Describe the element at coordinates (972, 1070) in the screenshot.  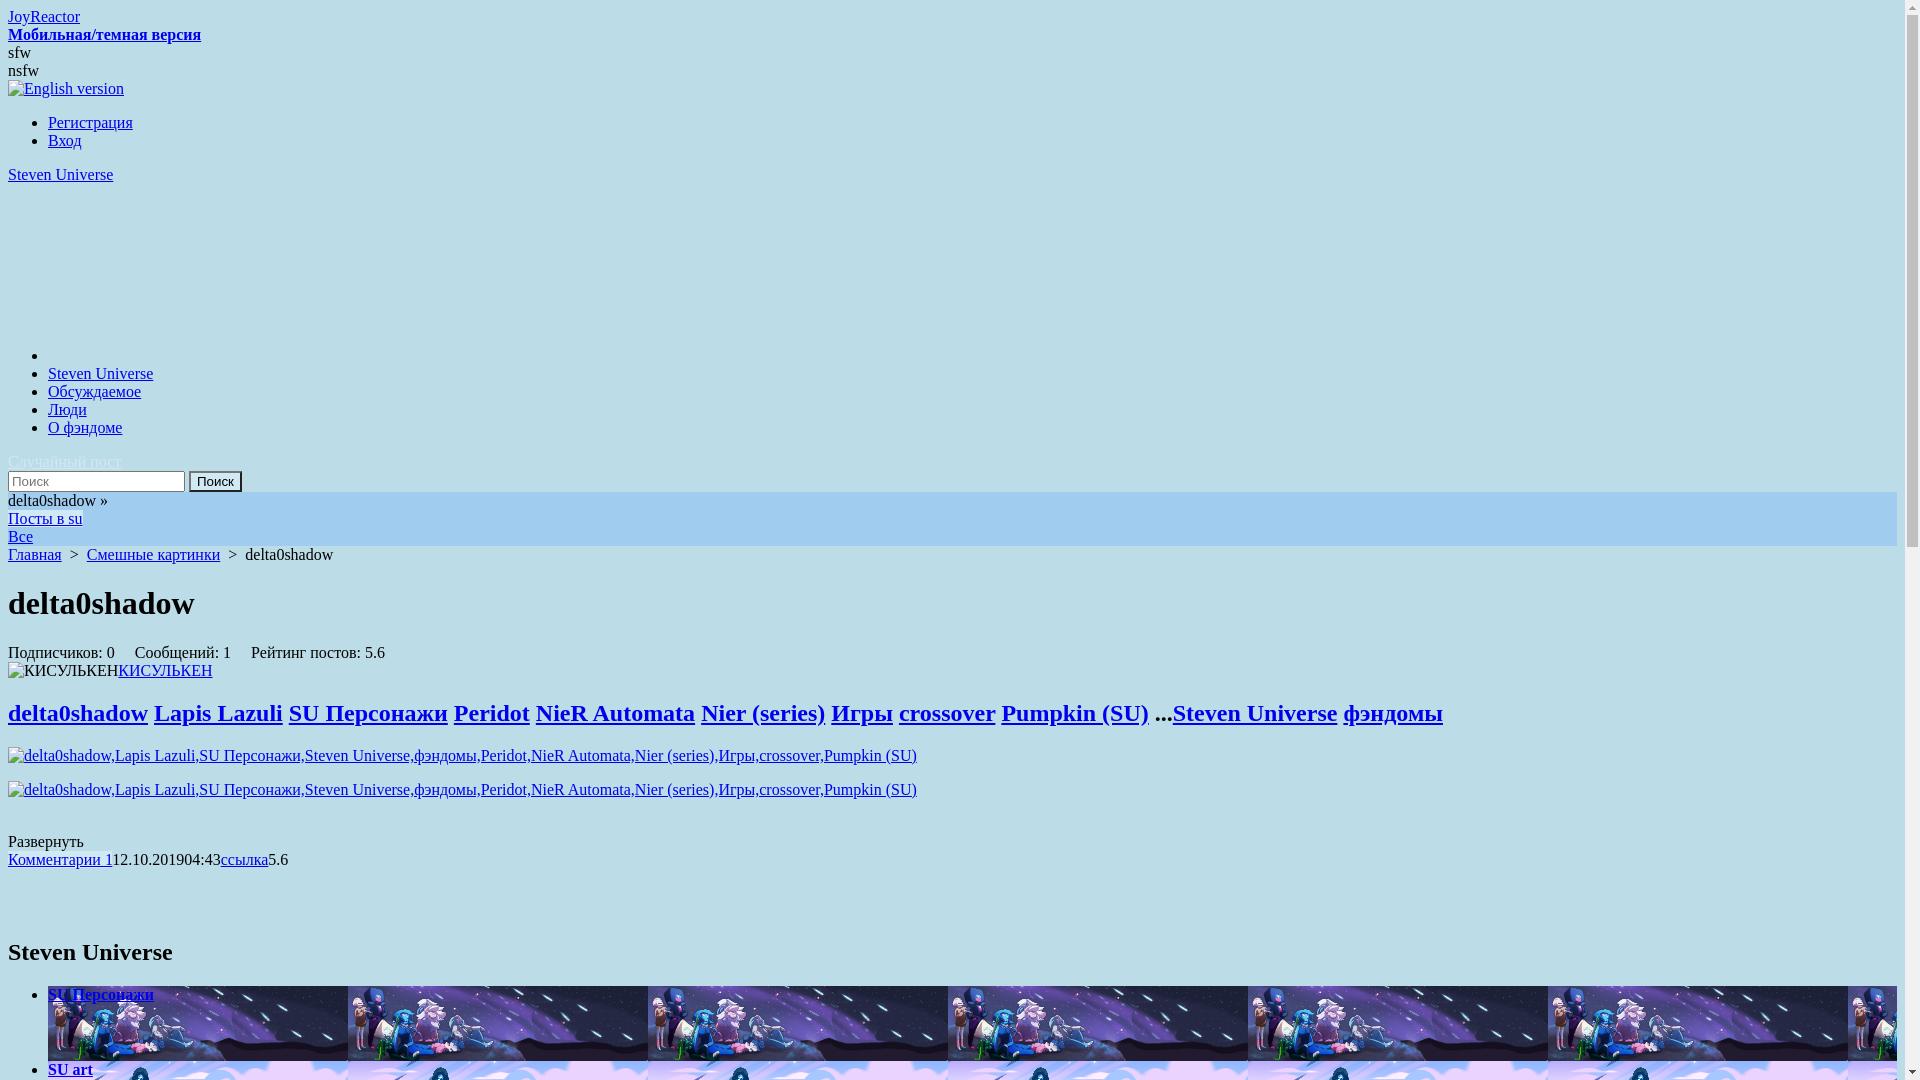
I see `SU art` at that location.